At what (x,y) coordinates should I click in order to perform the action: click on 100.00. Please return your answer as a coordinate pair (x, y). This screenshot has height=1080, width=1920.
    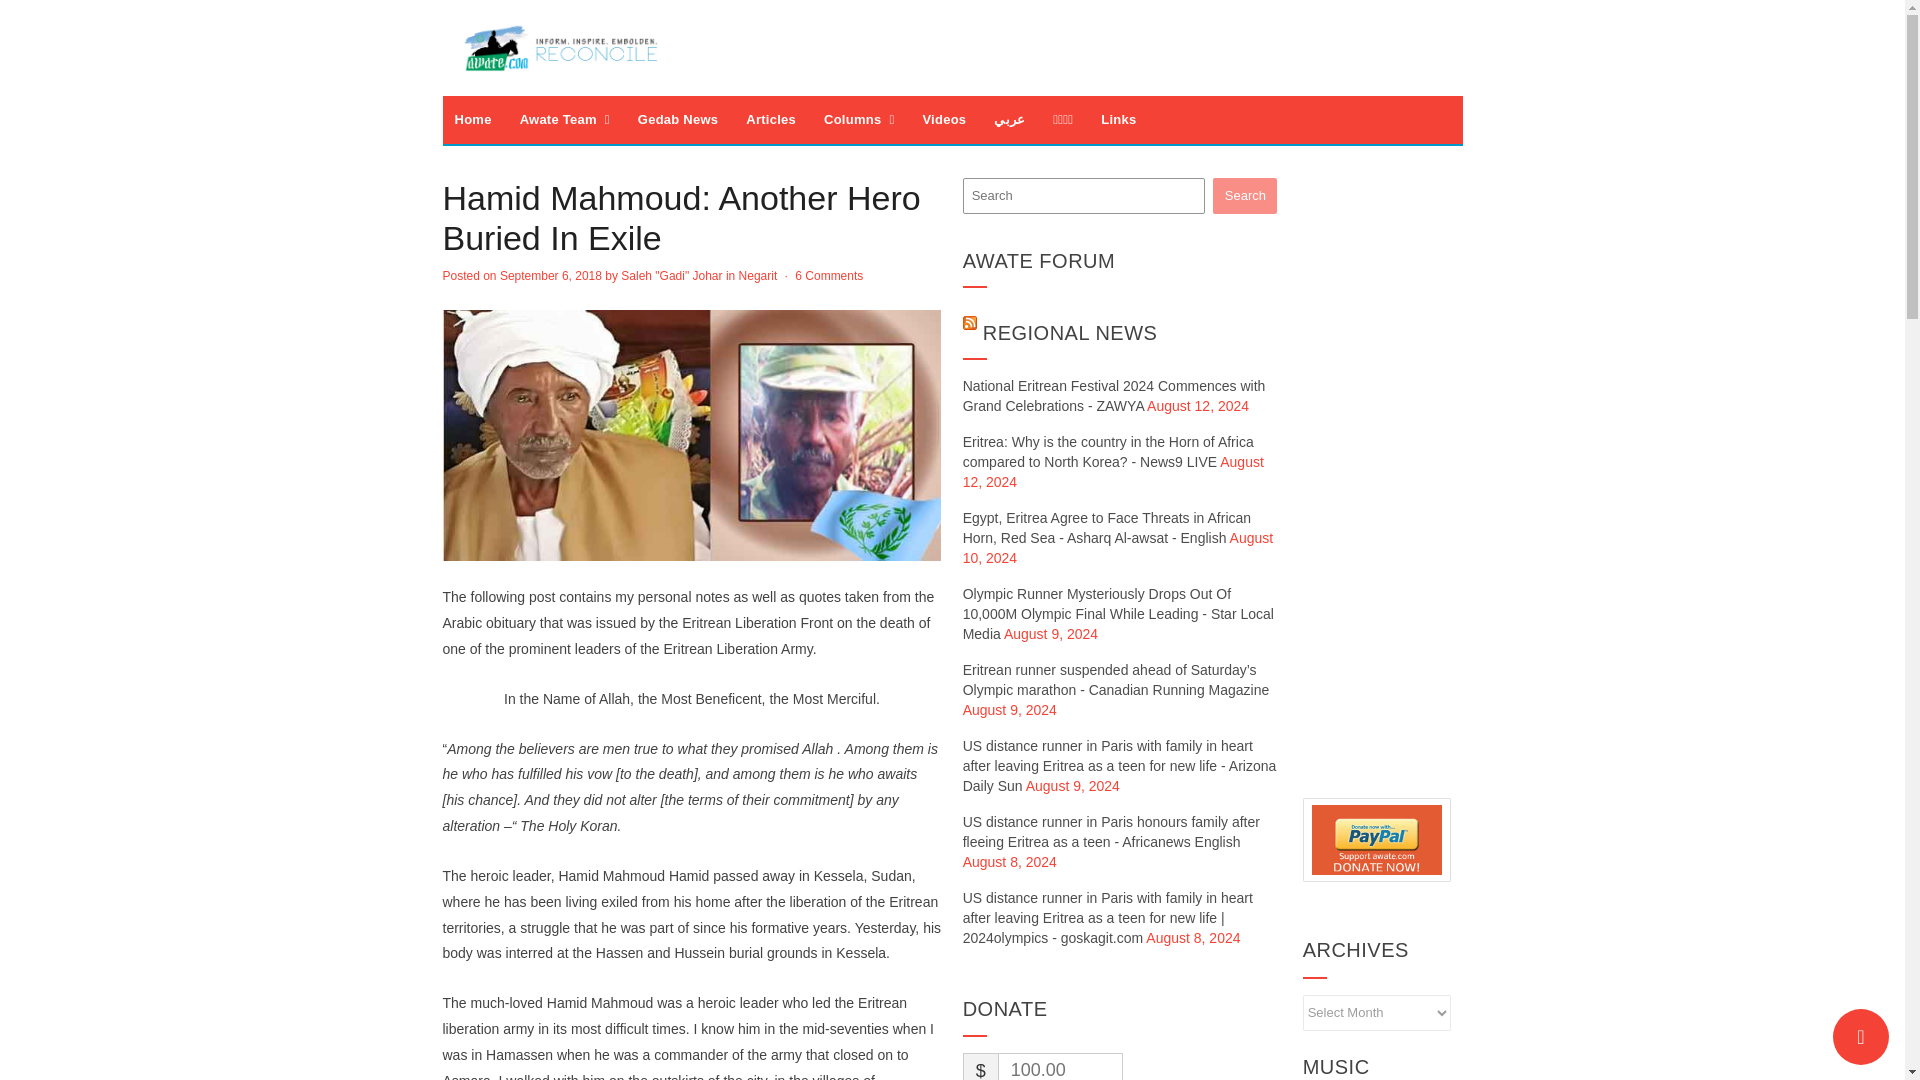
    Looking at the image, I should click on (1060, 1066).